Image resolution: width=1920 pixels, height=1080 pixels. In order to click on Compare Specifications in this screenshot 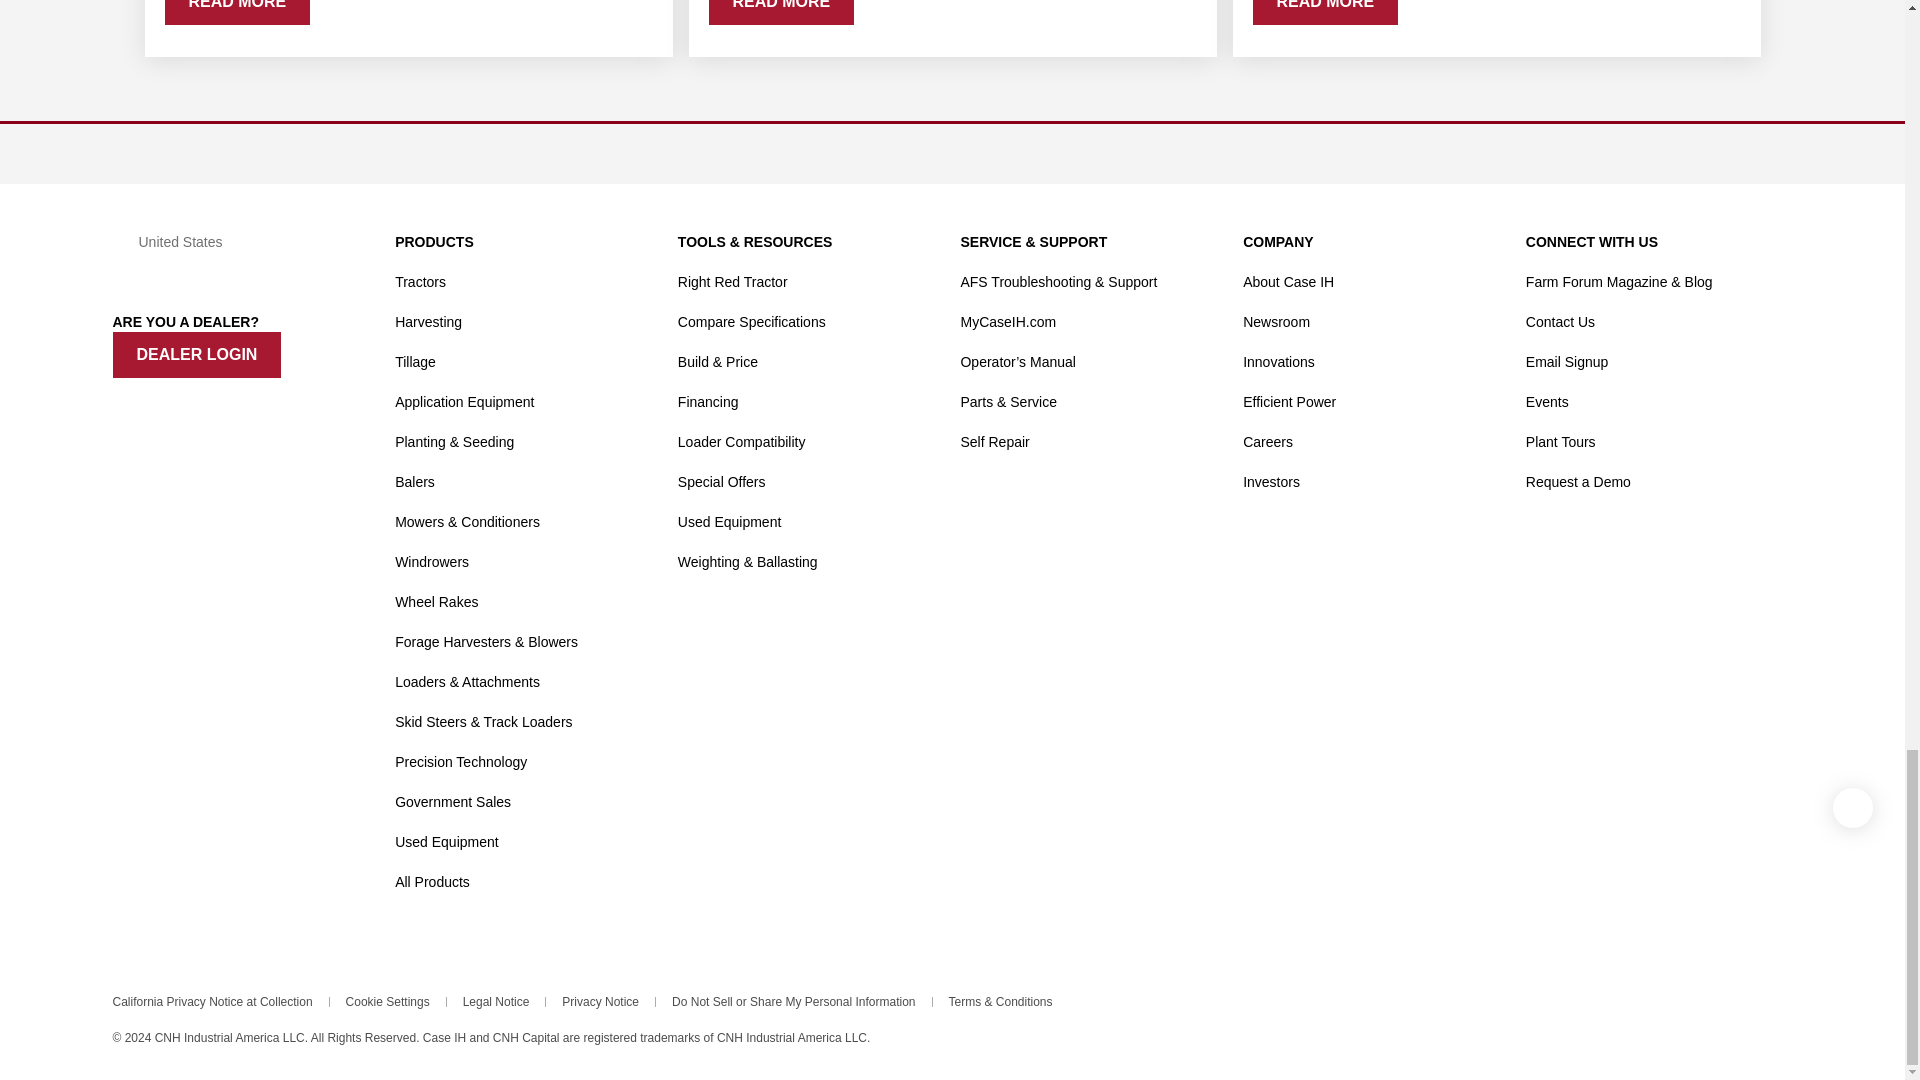, I will do `click(751, 322)`.